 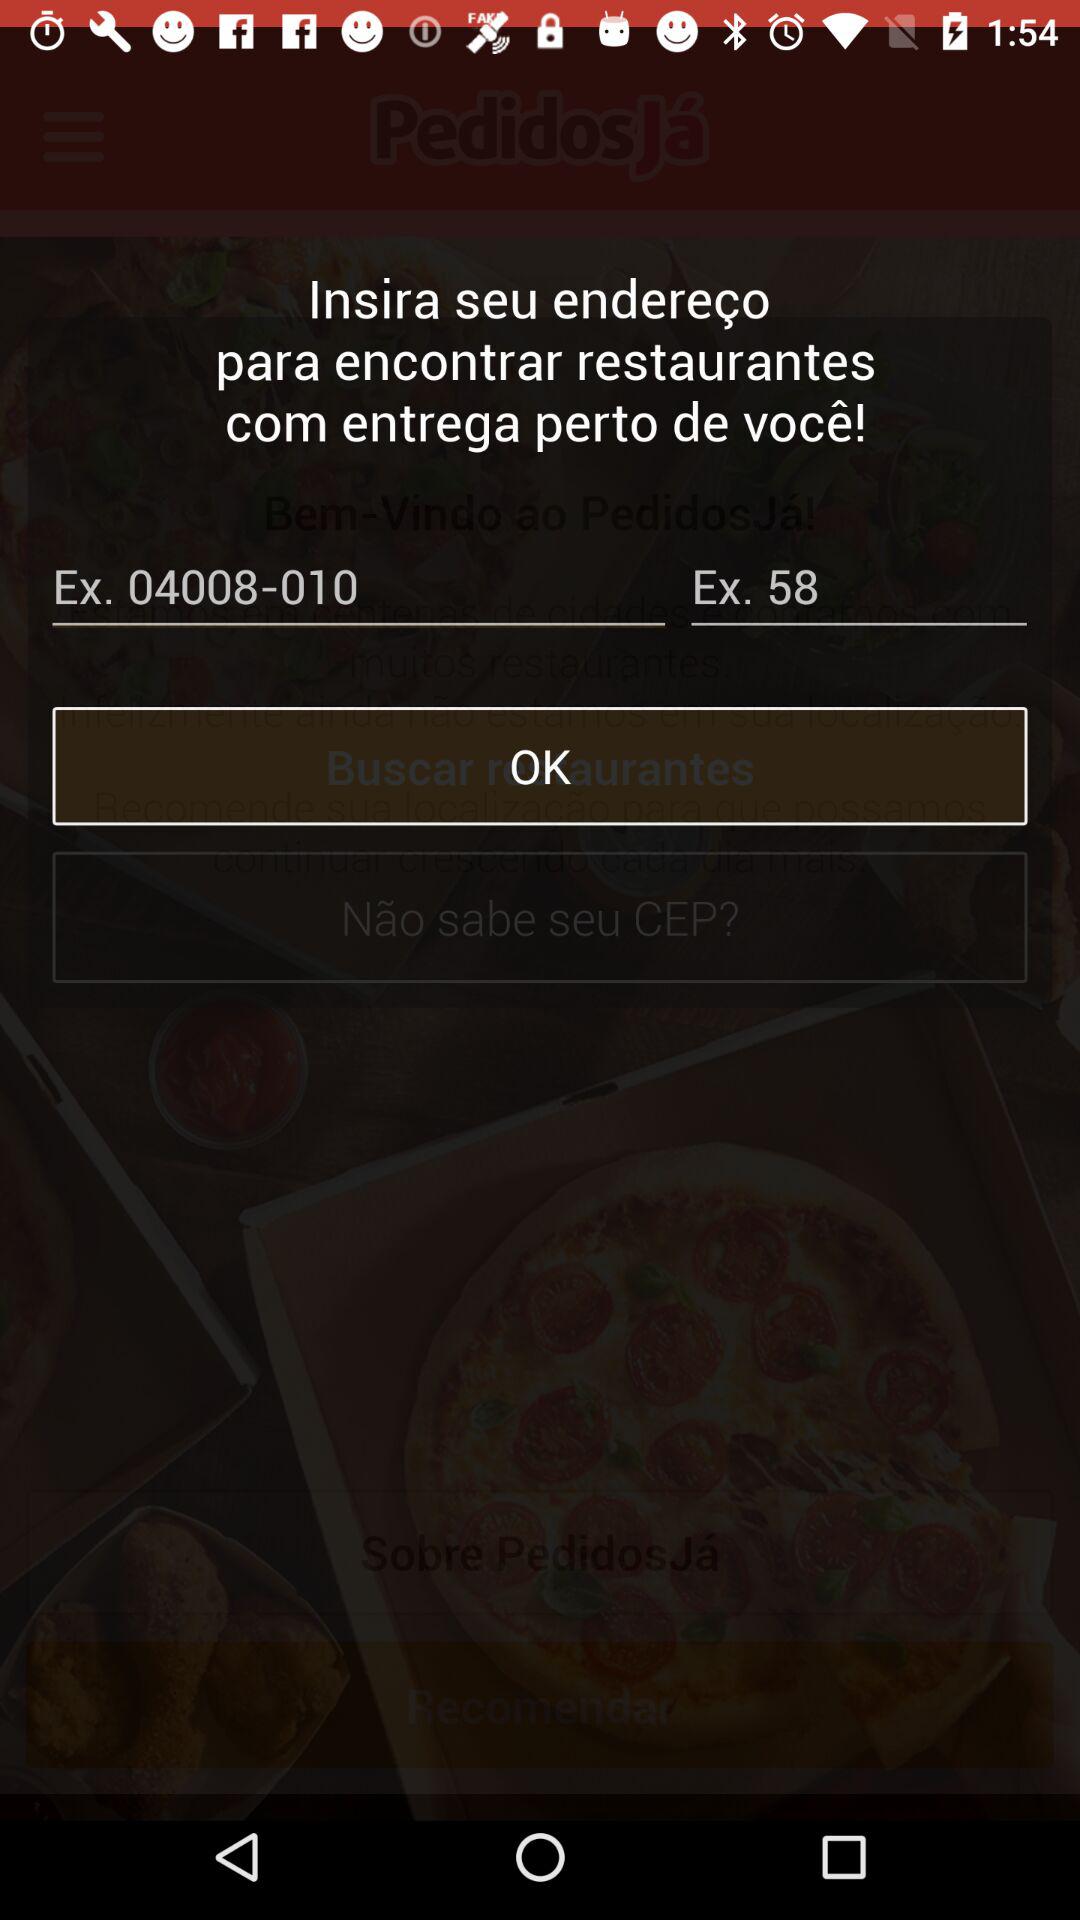 I want to click on etc, so click(x=858, y=564).